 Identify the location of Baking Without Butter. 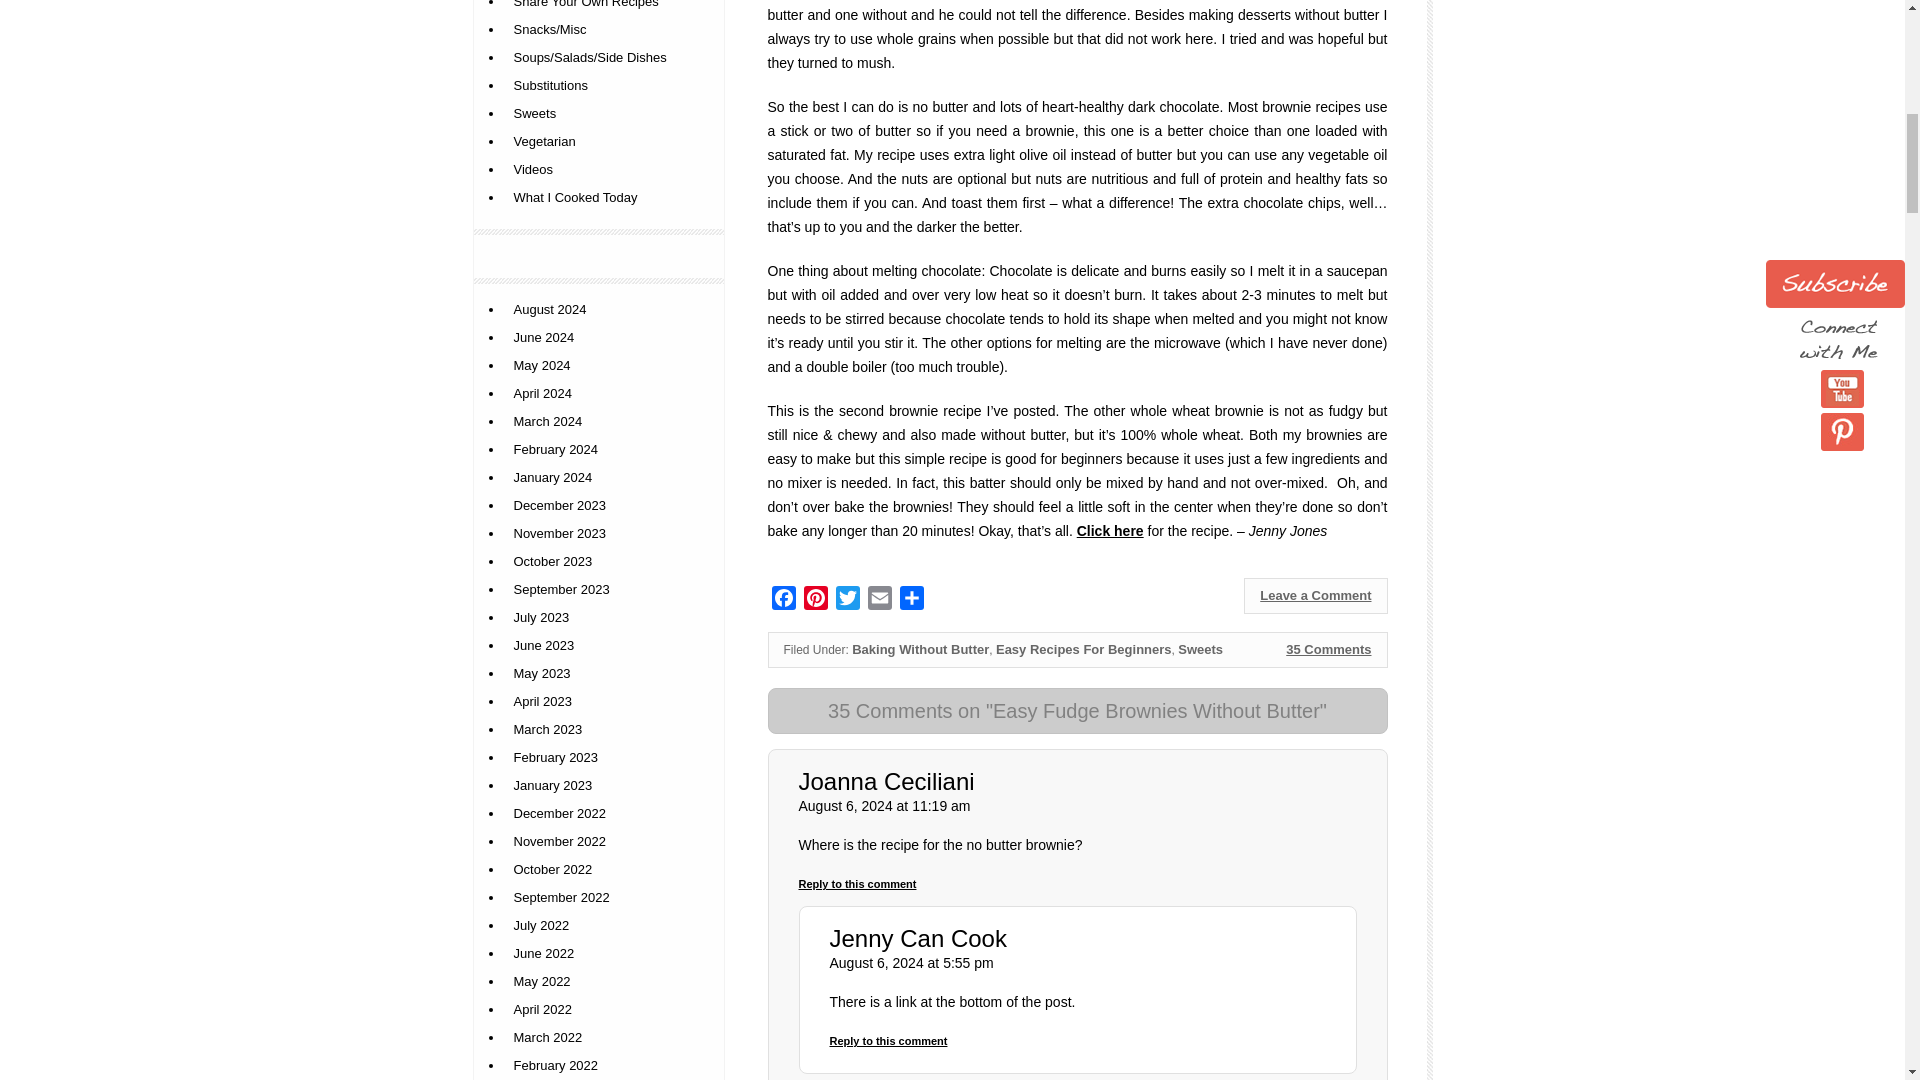
(920, 648).